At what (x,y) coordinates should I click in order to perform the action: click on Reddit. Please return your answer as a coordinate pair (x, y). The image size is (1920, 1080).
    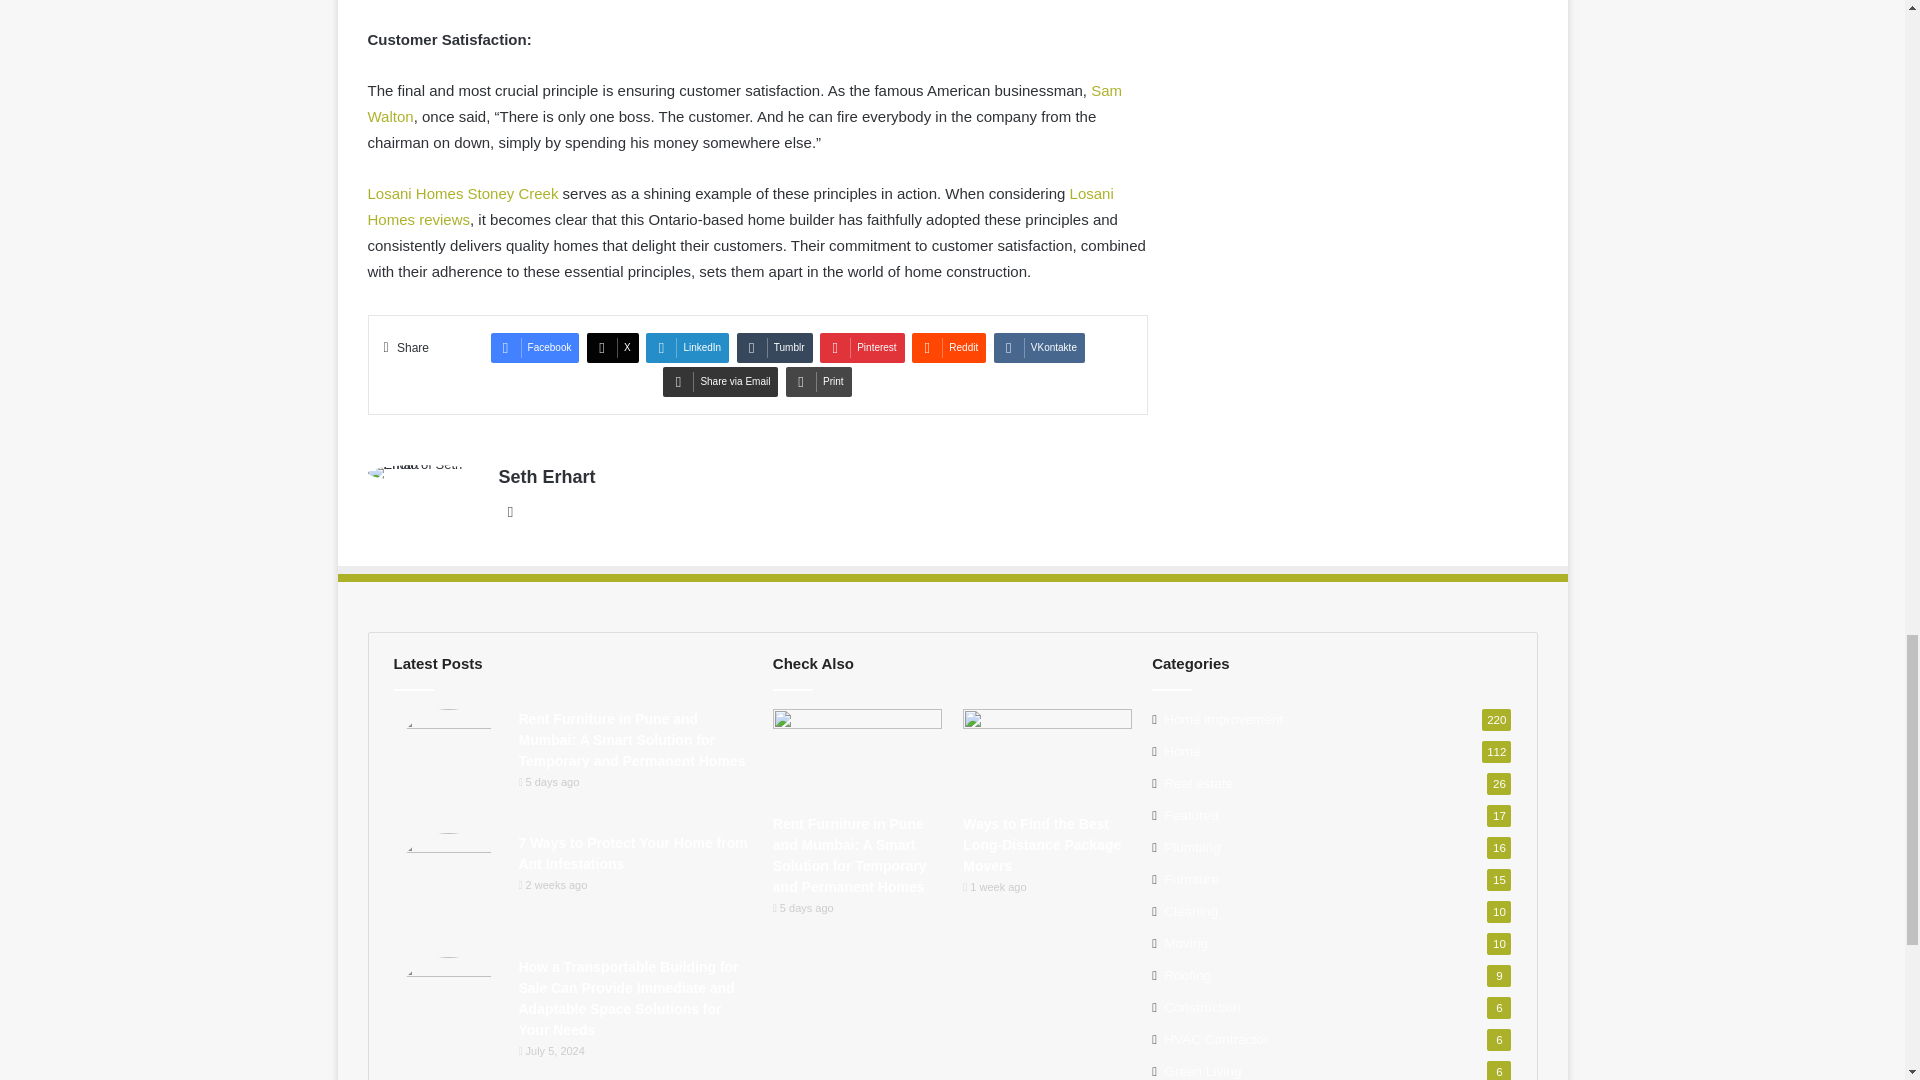
    Looking at the image, I should click on (949, 347).